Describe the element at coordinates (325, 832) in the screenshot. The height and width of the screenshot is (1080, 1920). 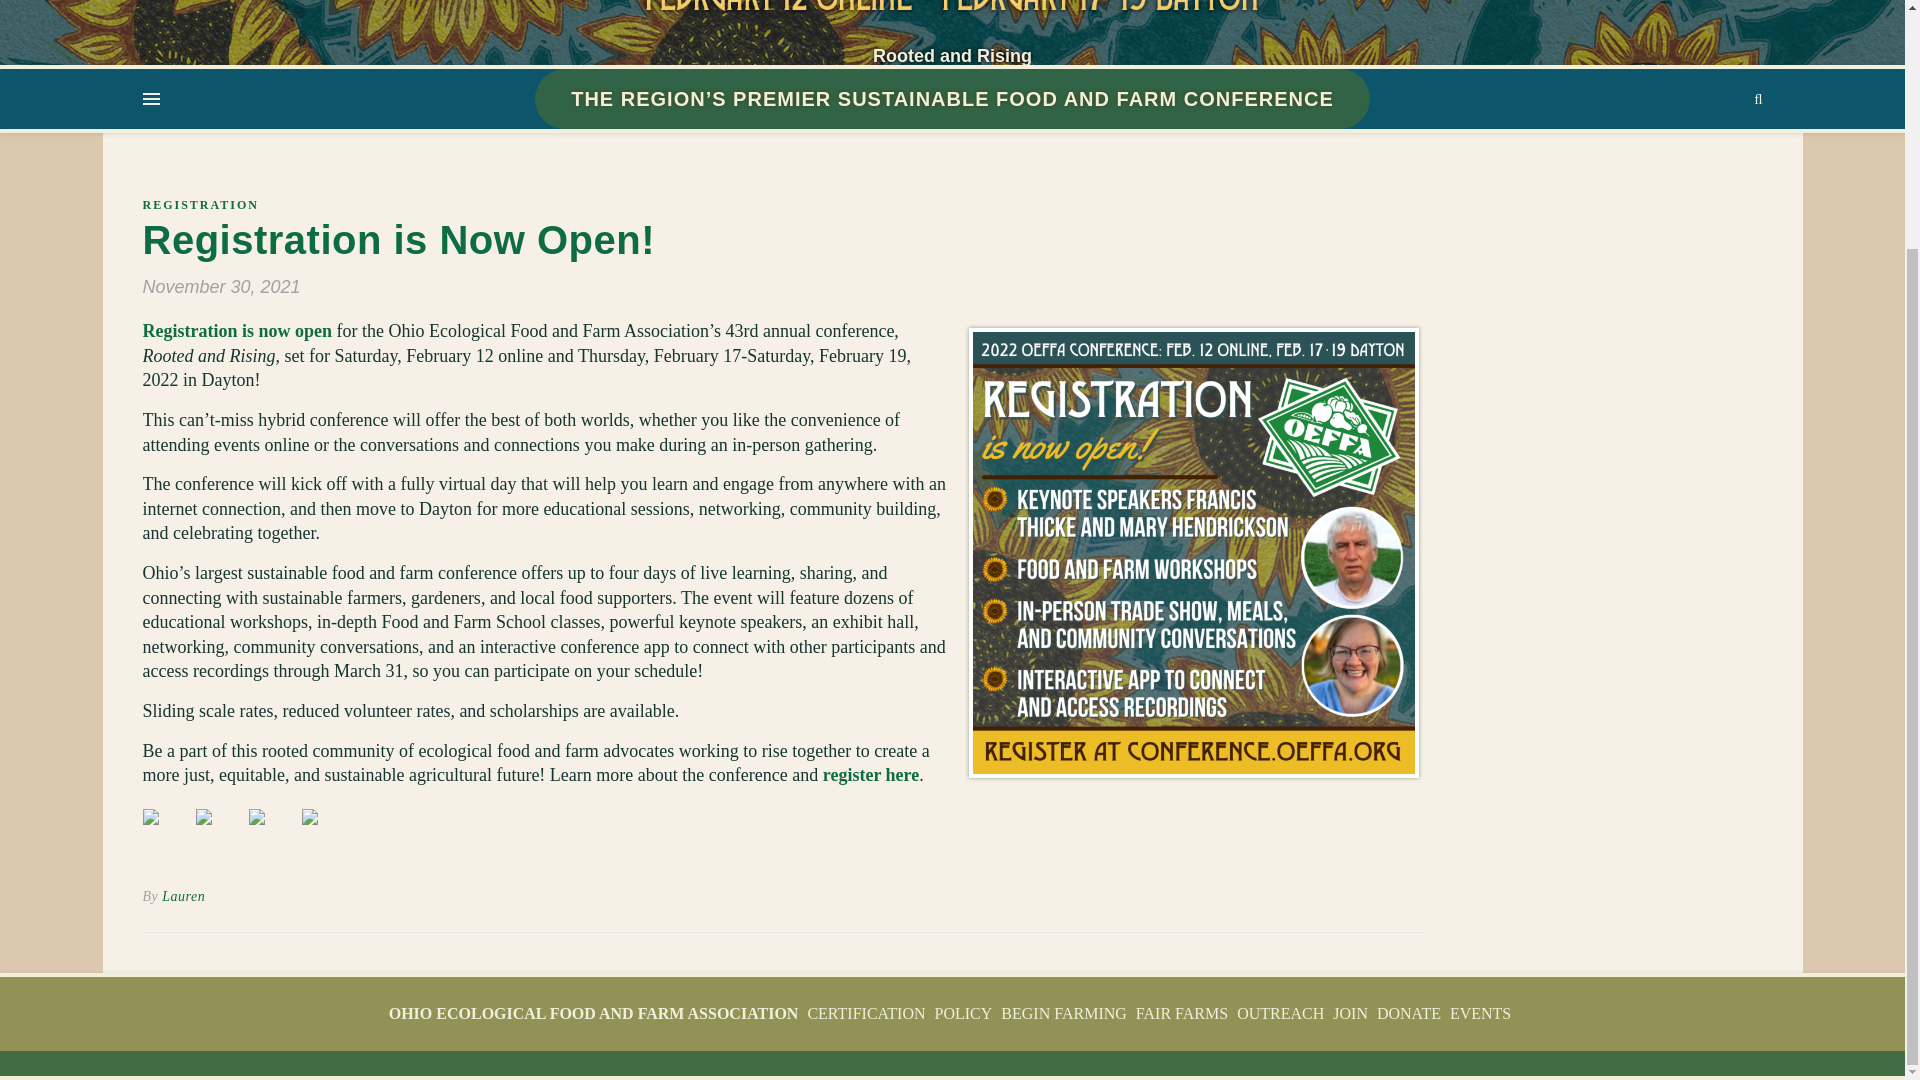
I see `Share by email` at that location.